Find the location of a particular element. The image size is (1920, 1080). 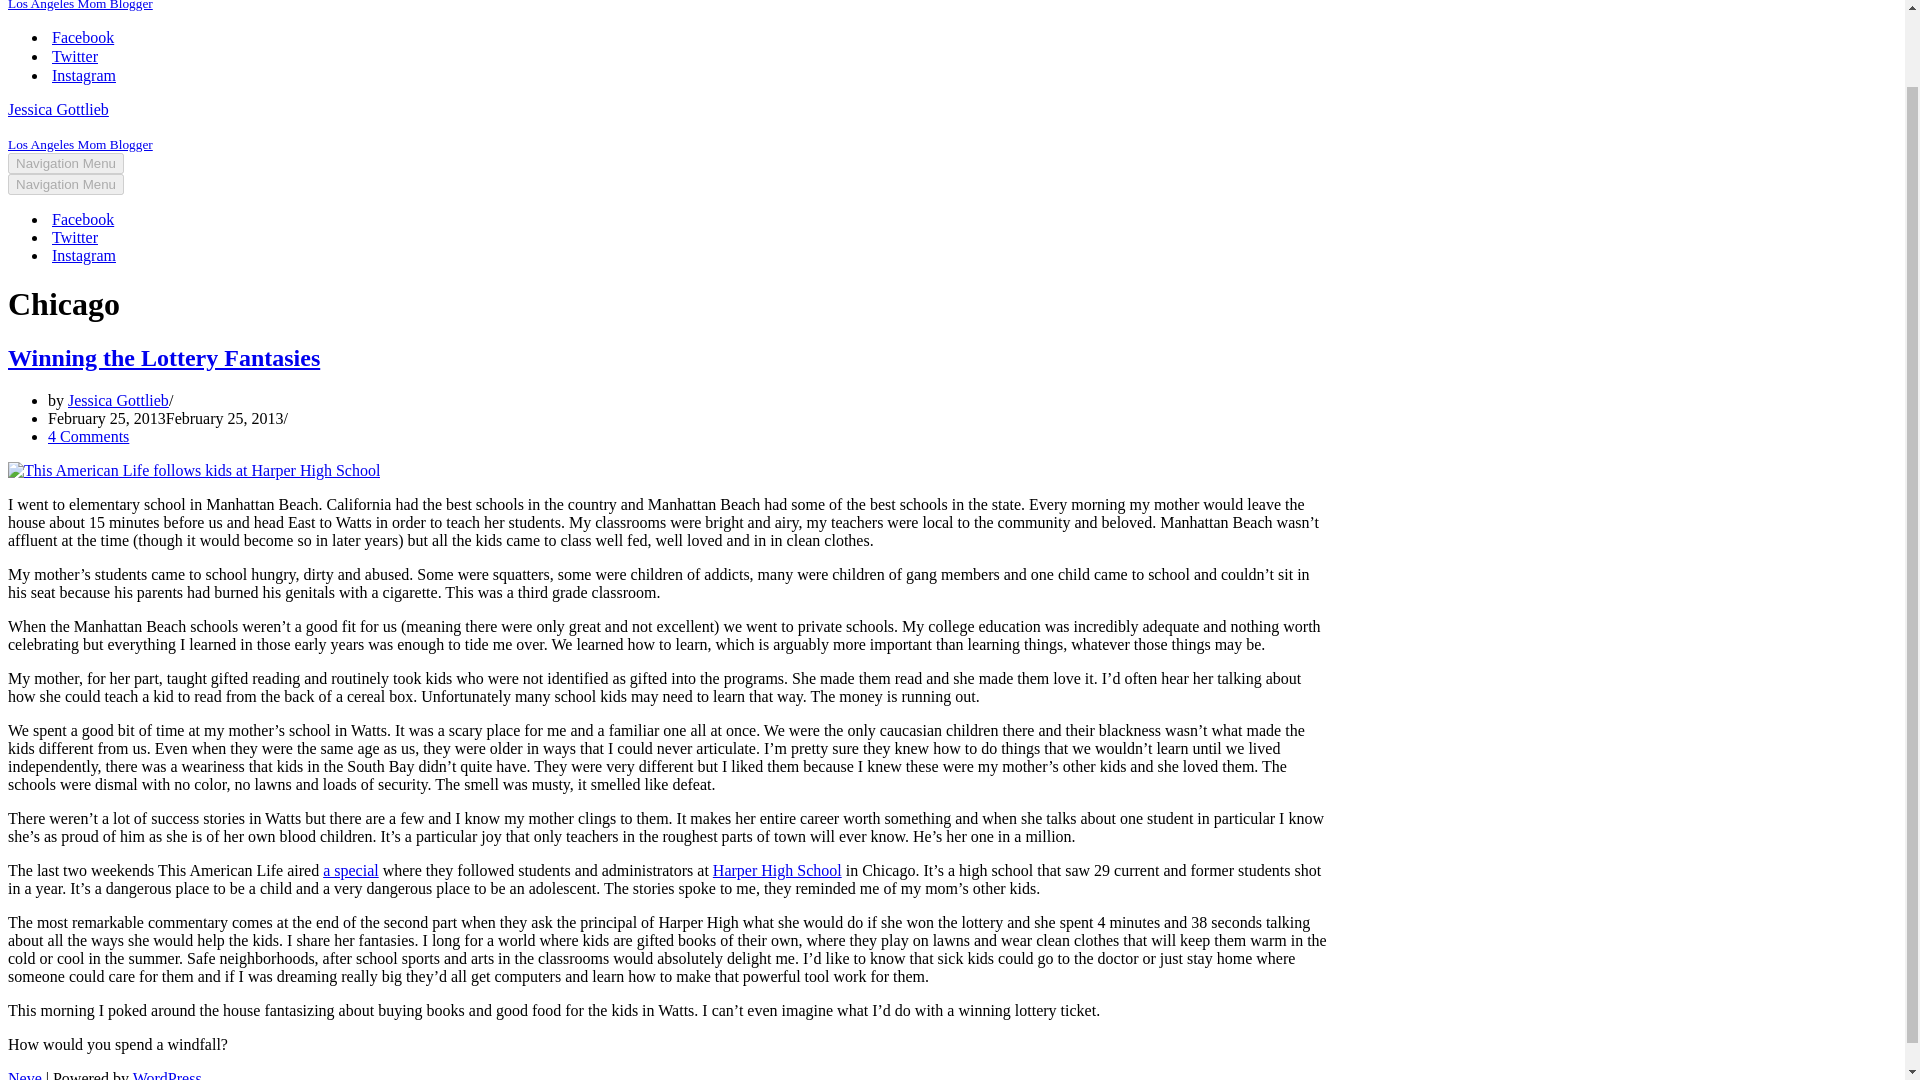

Instagram is located at coordinates (83, 256).